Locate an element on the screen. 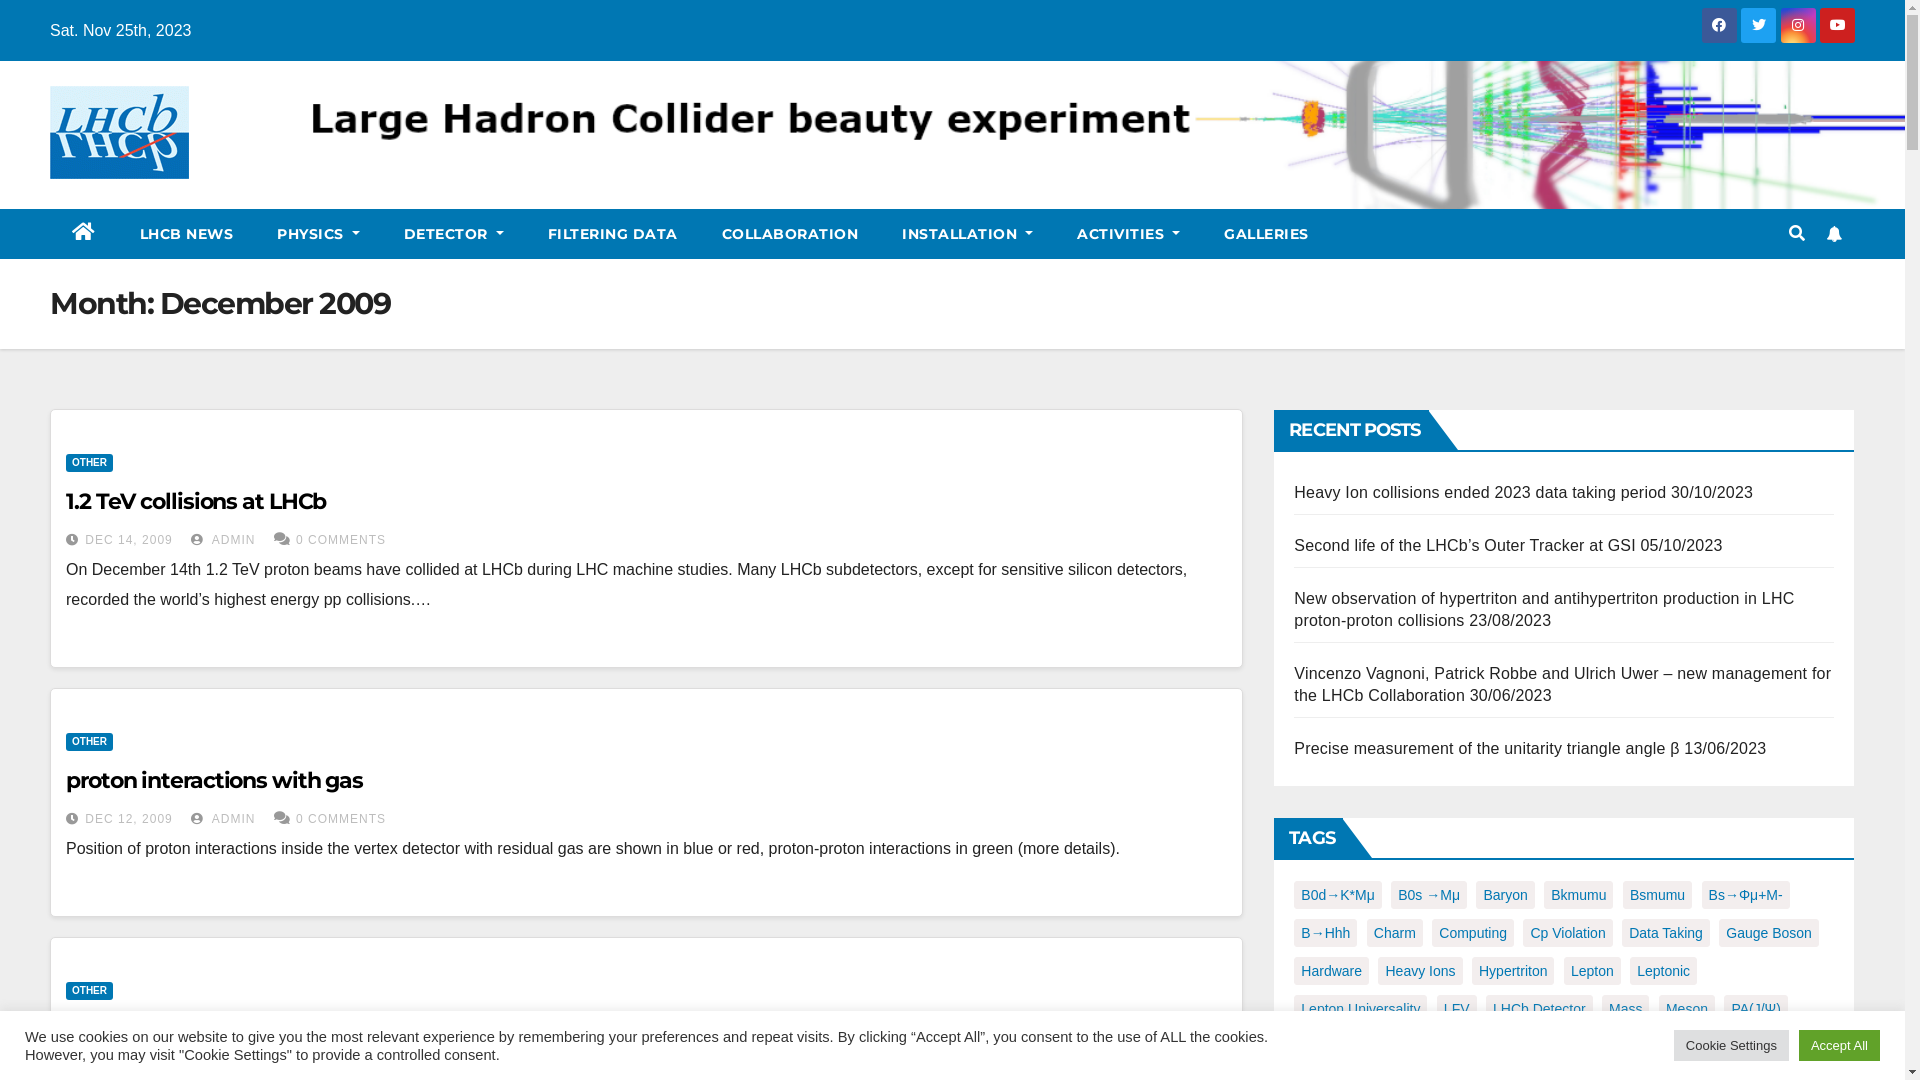 This screenshot has width=1920, height=1080. Bkmumu is located at coordinates (1578, 895).